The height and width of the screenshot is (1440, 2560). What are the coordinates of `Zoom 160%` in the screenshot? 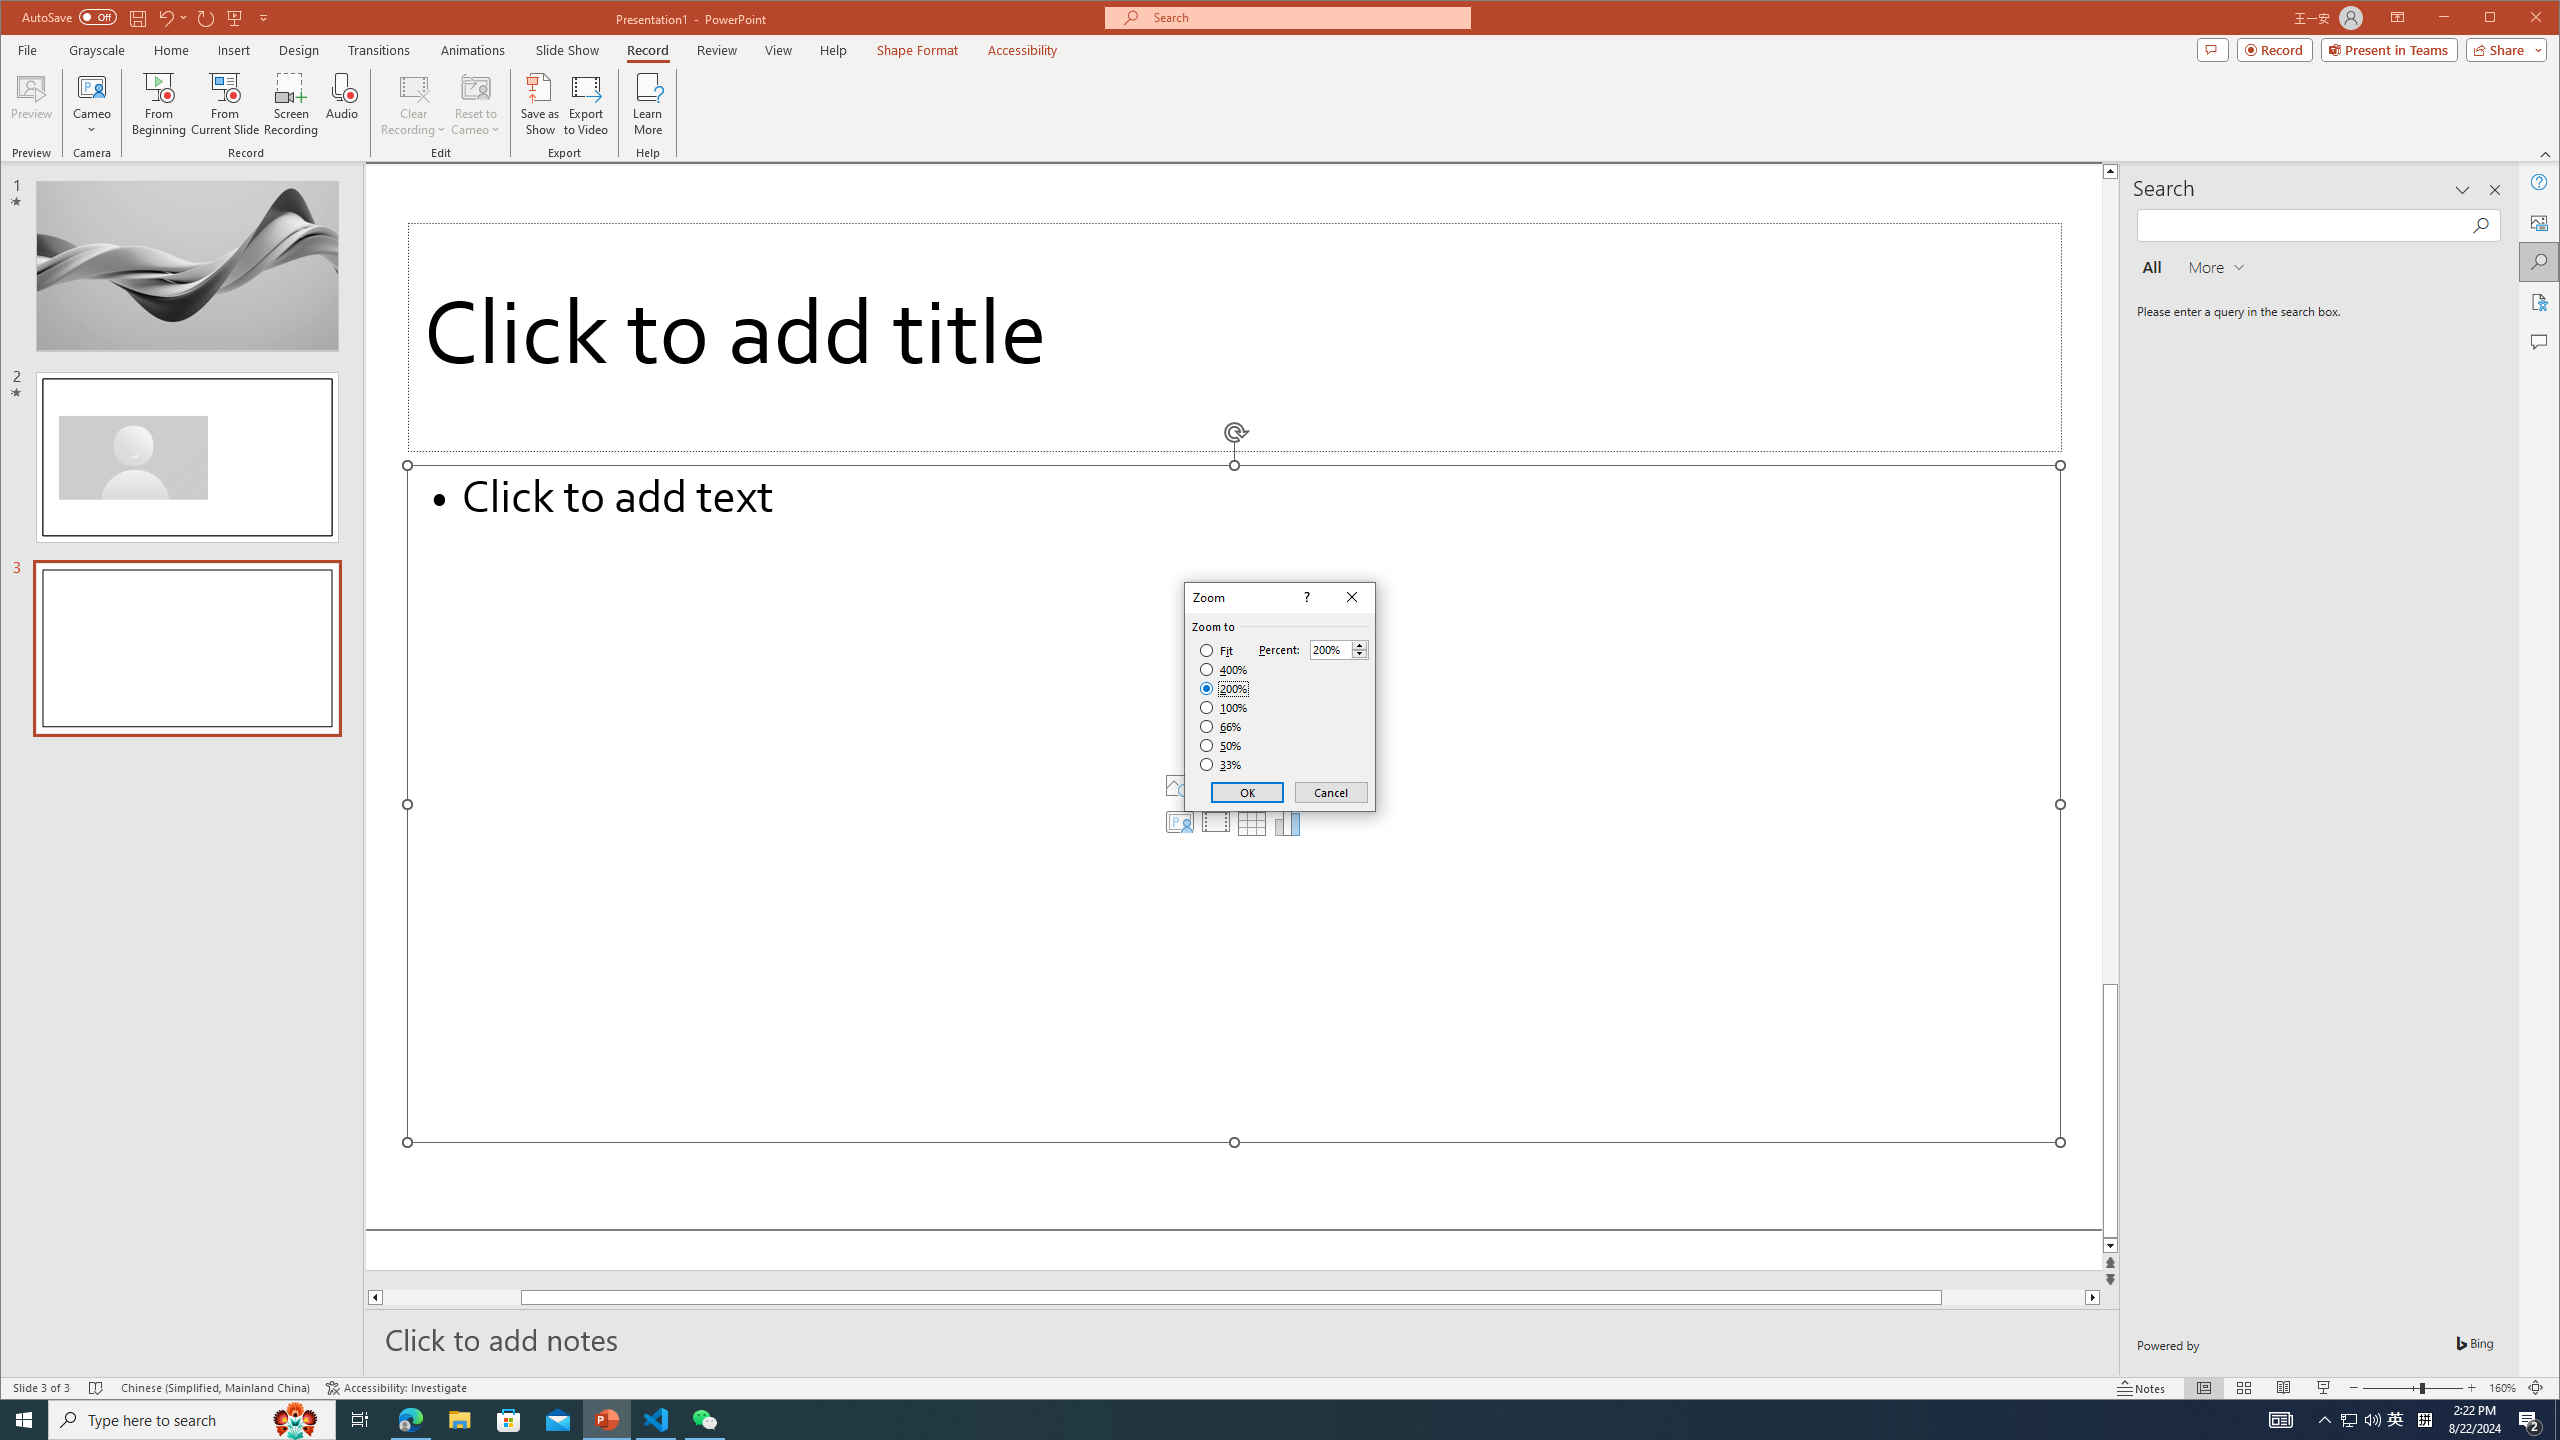 It's located at (2502, 1388).